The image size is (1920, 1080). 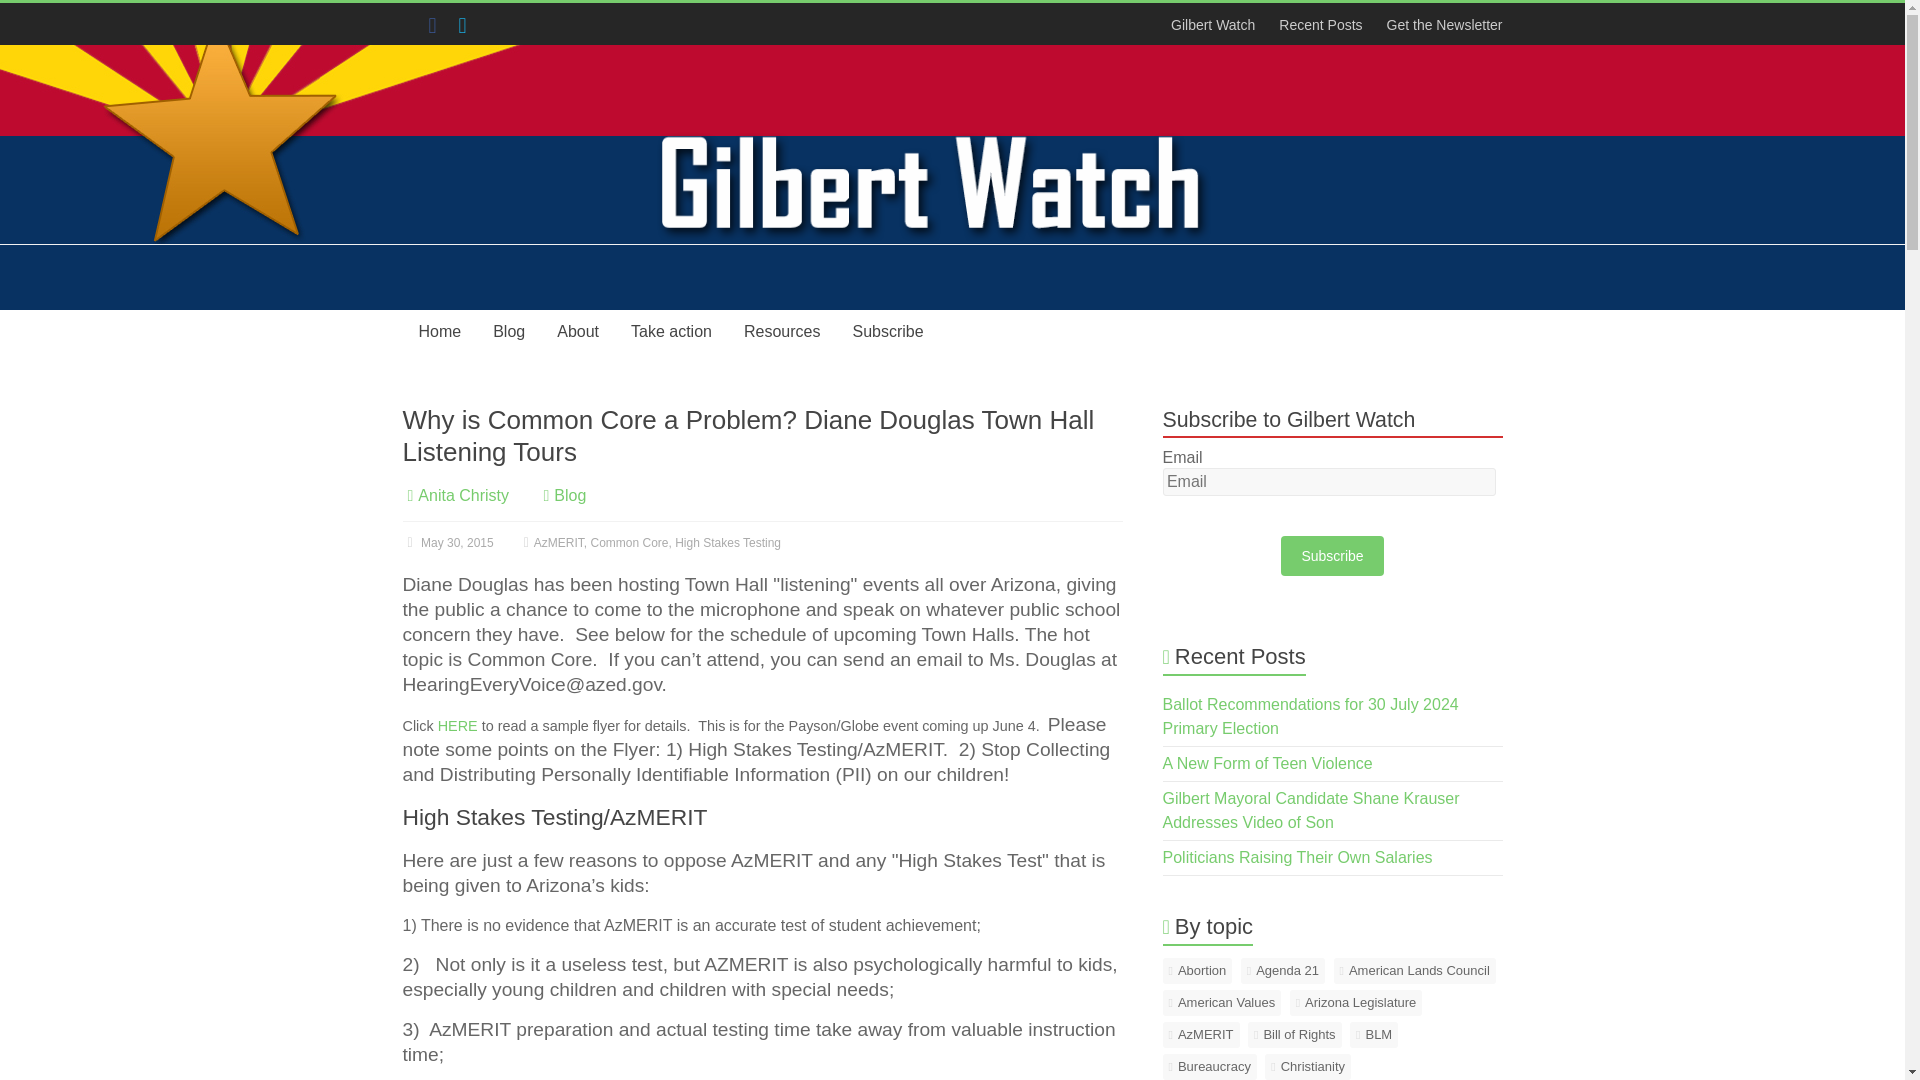 I want to click on Get the Newsletter, so click(x=1438, y=24).